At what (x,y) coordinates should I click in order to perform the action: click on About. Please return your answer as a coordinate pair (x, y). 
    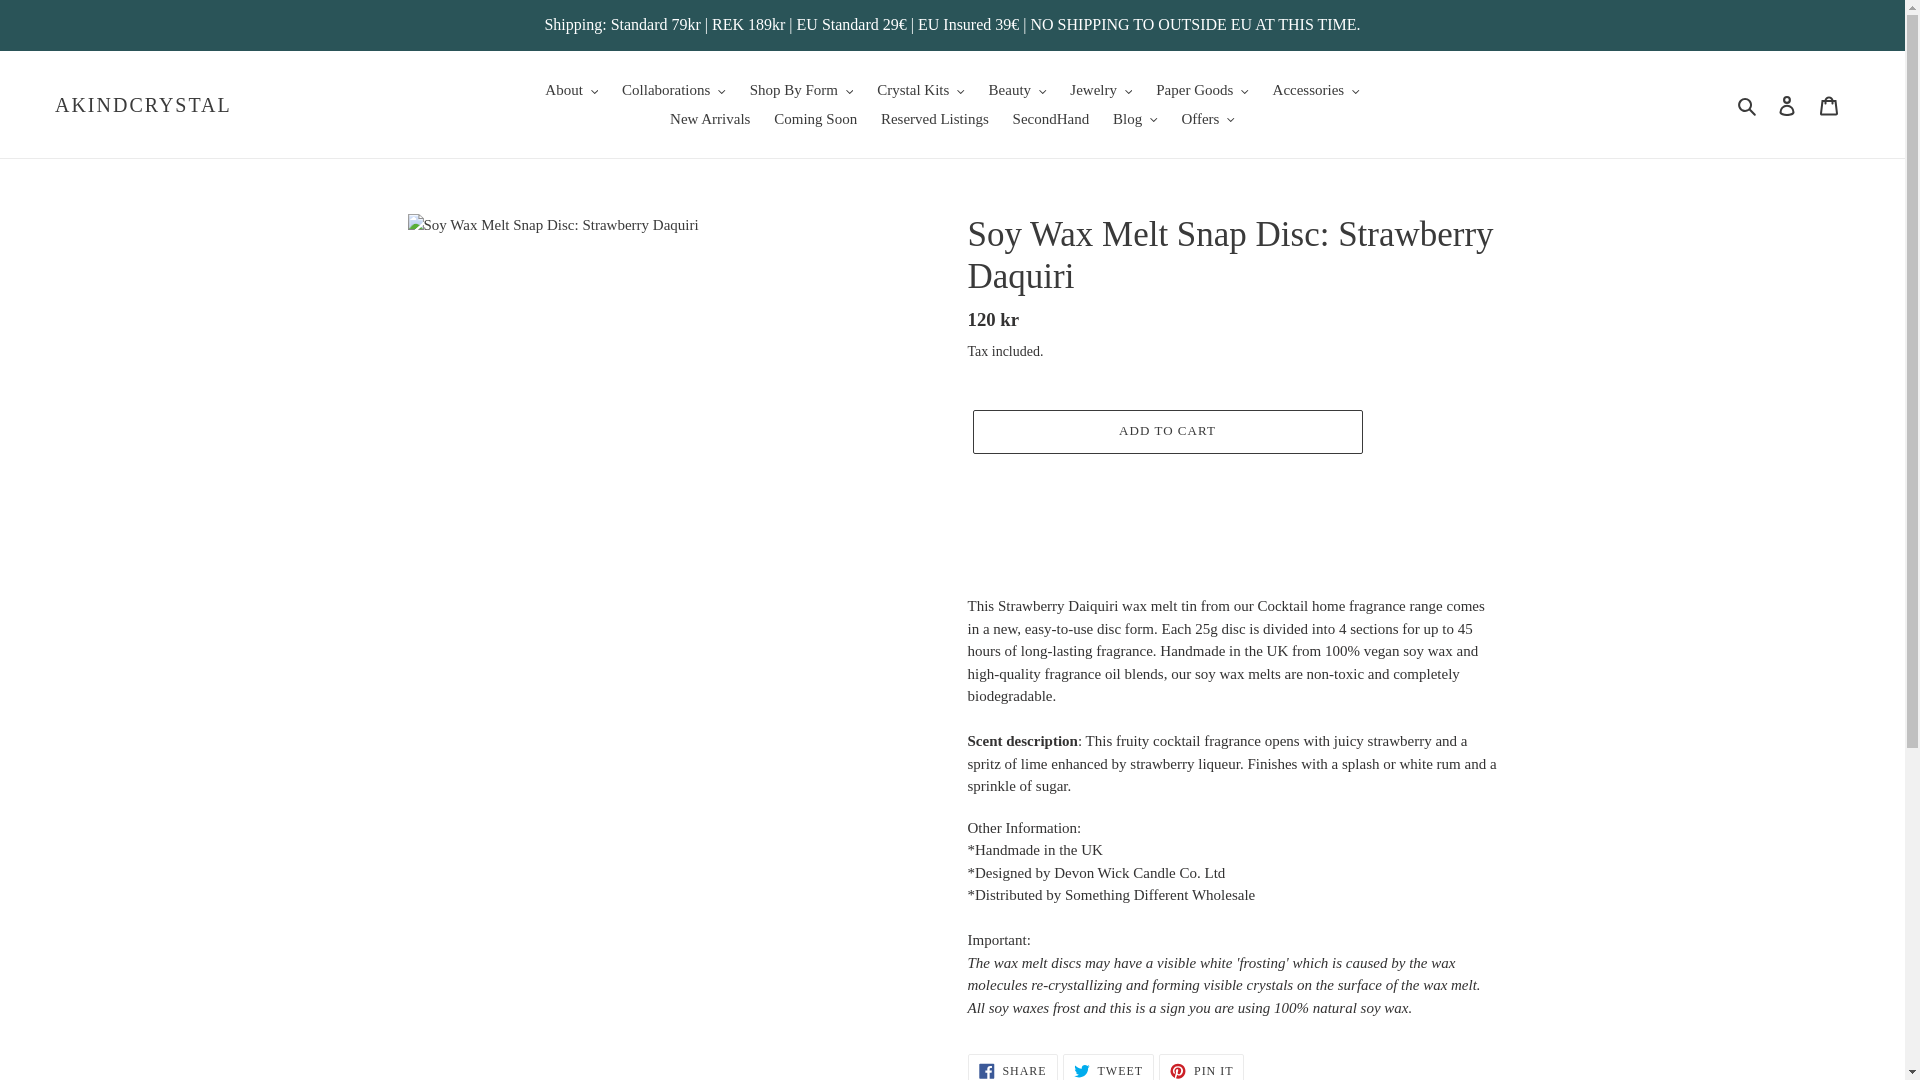
    Looking at the image, I should click on (572, 90).